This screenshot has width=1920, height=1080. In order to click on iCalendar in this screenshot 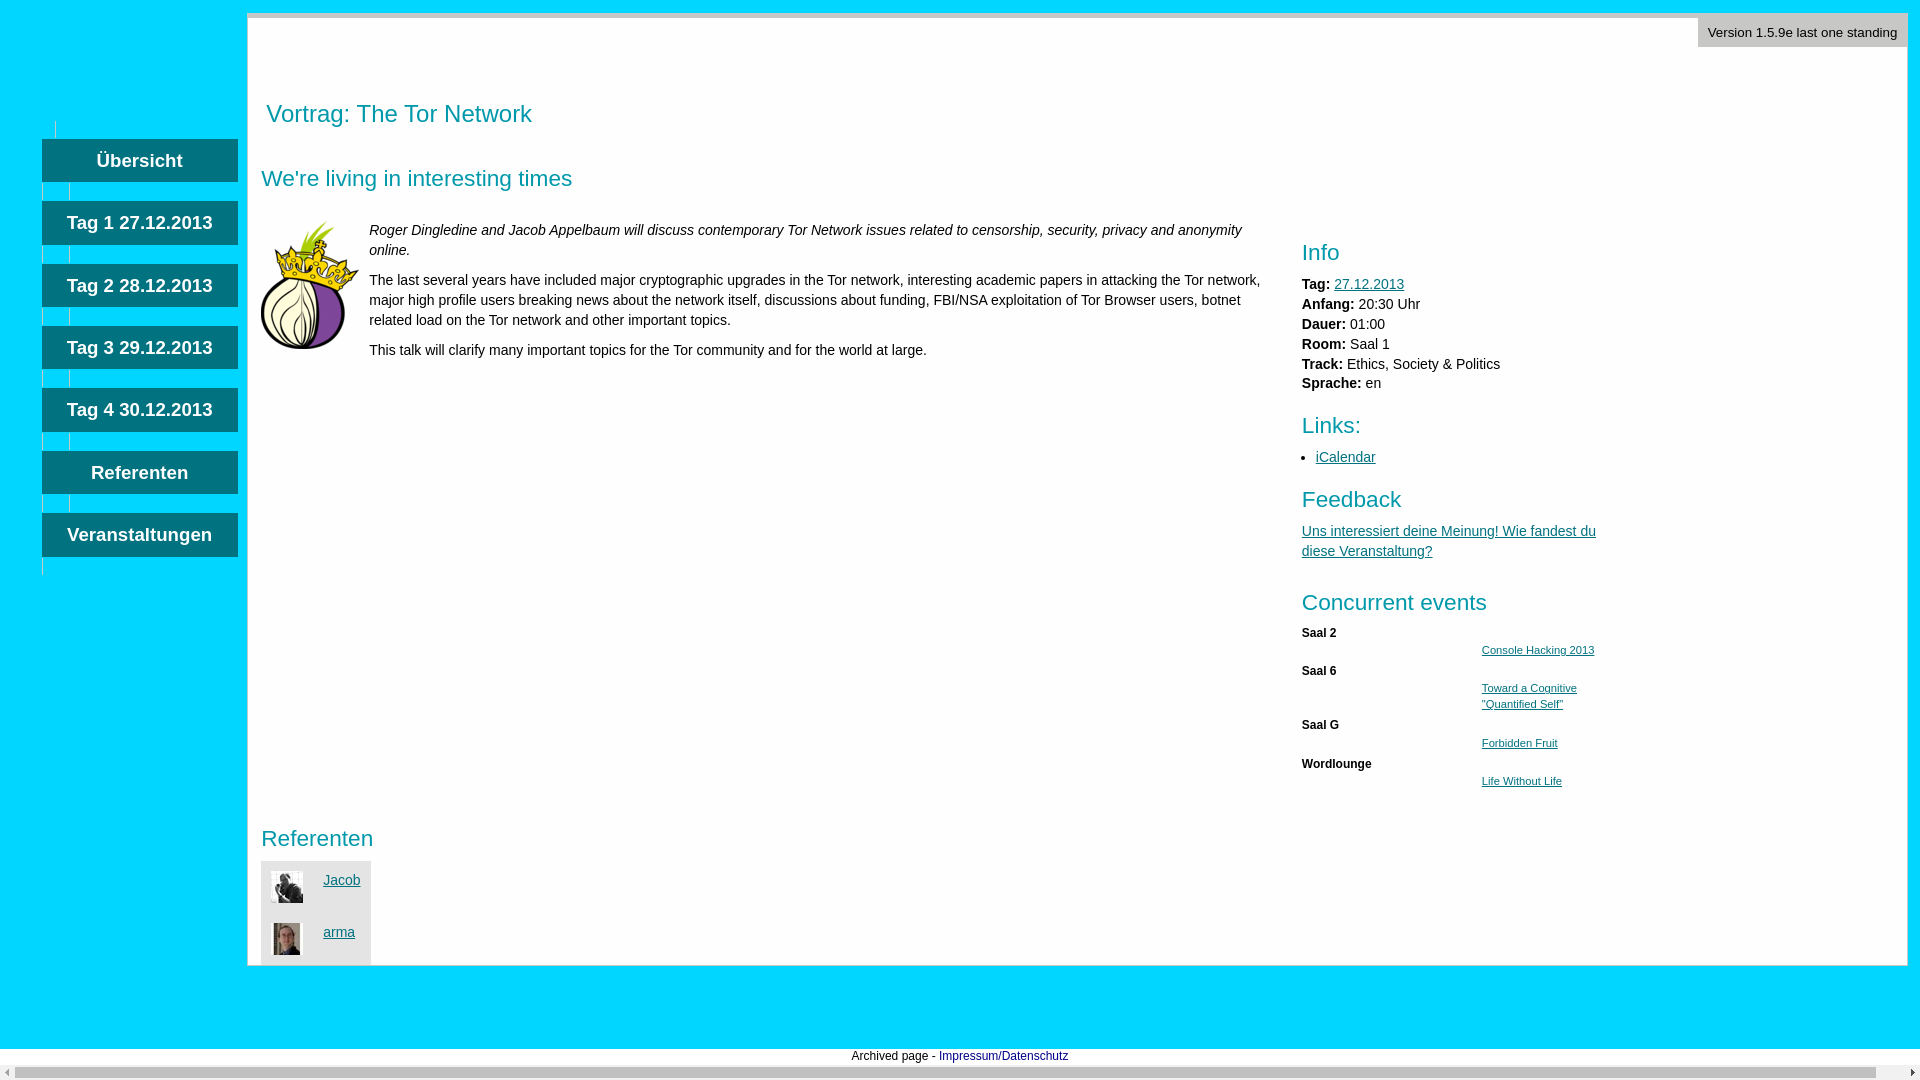, I will do `click(1346, 457)`.